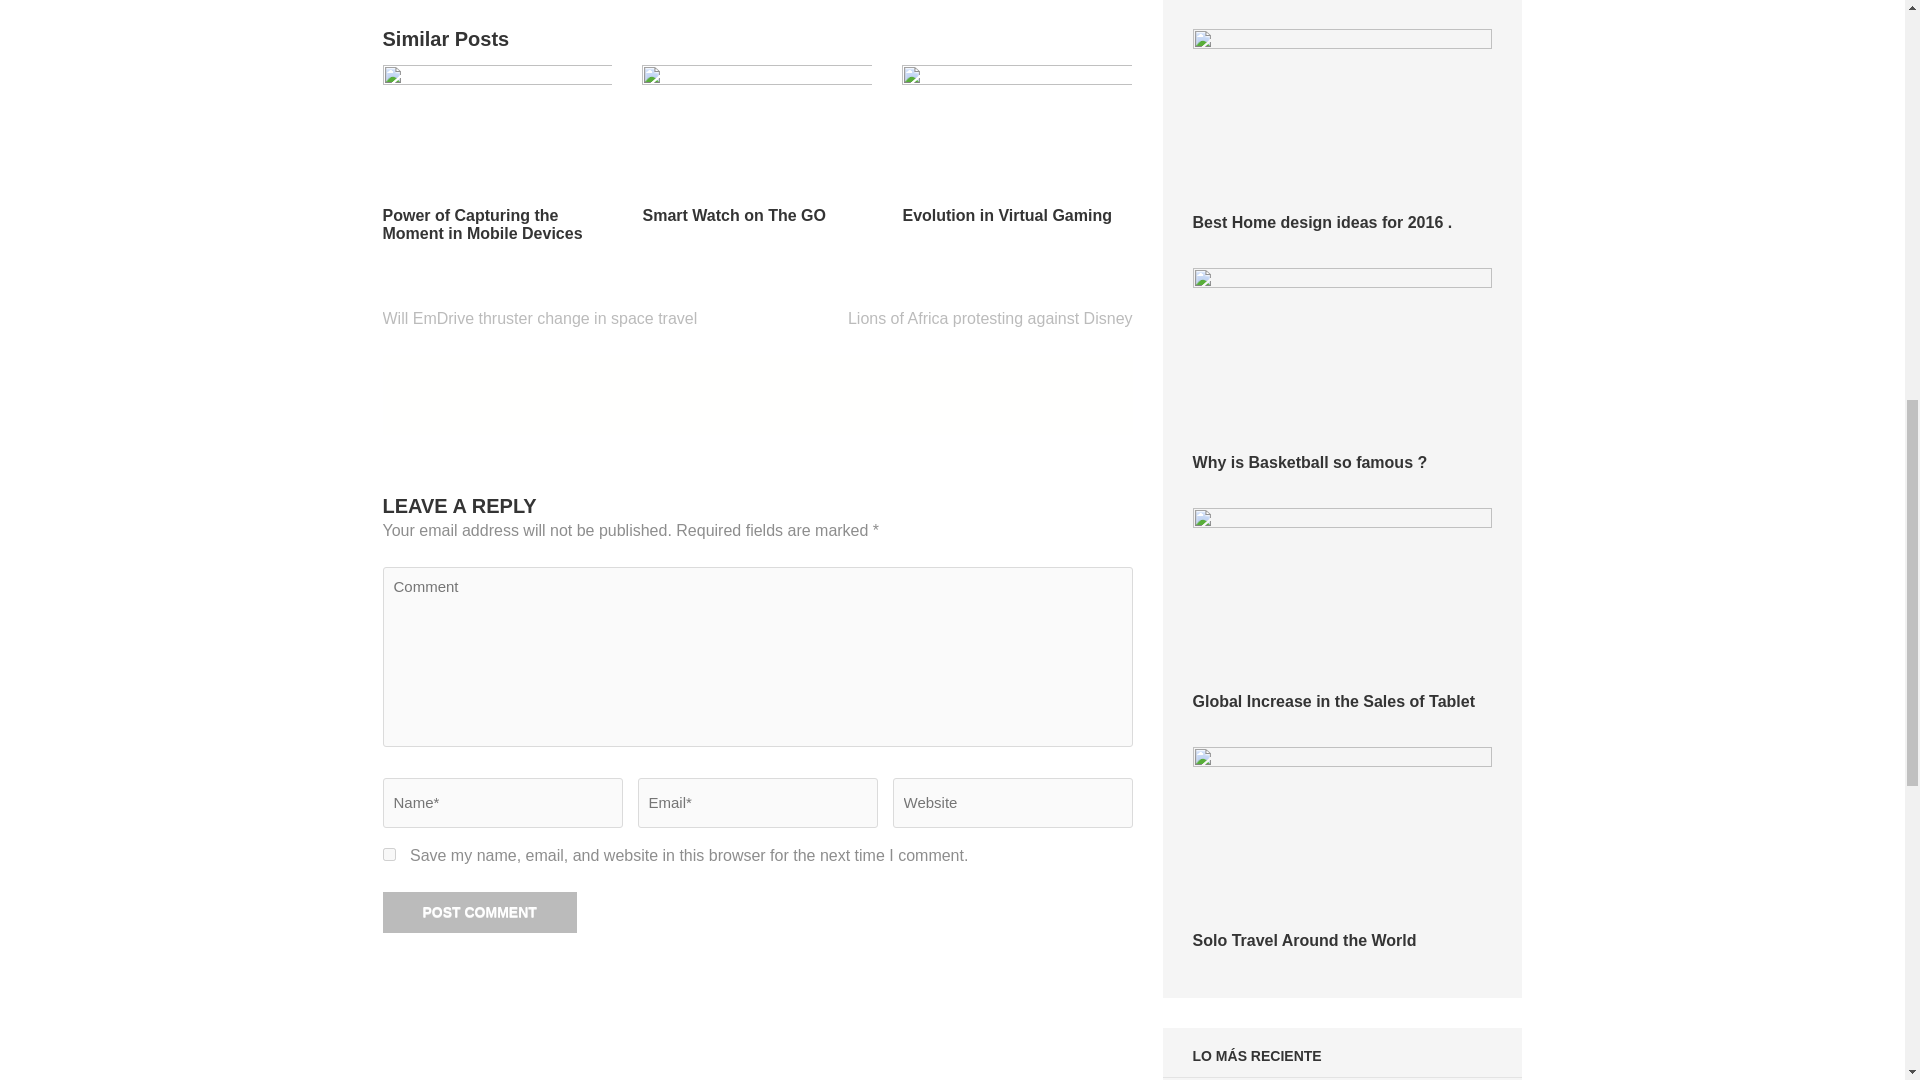 This screenshot has height=1080, width=1920. Describe the element at coordinates (479, 912) in the screenshot. I see `Post Comment` at that location.